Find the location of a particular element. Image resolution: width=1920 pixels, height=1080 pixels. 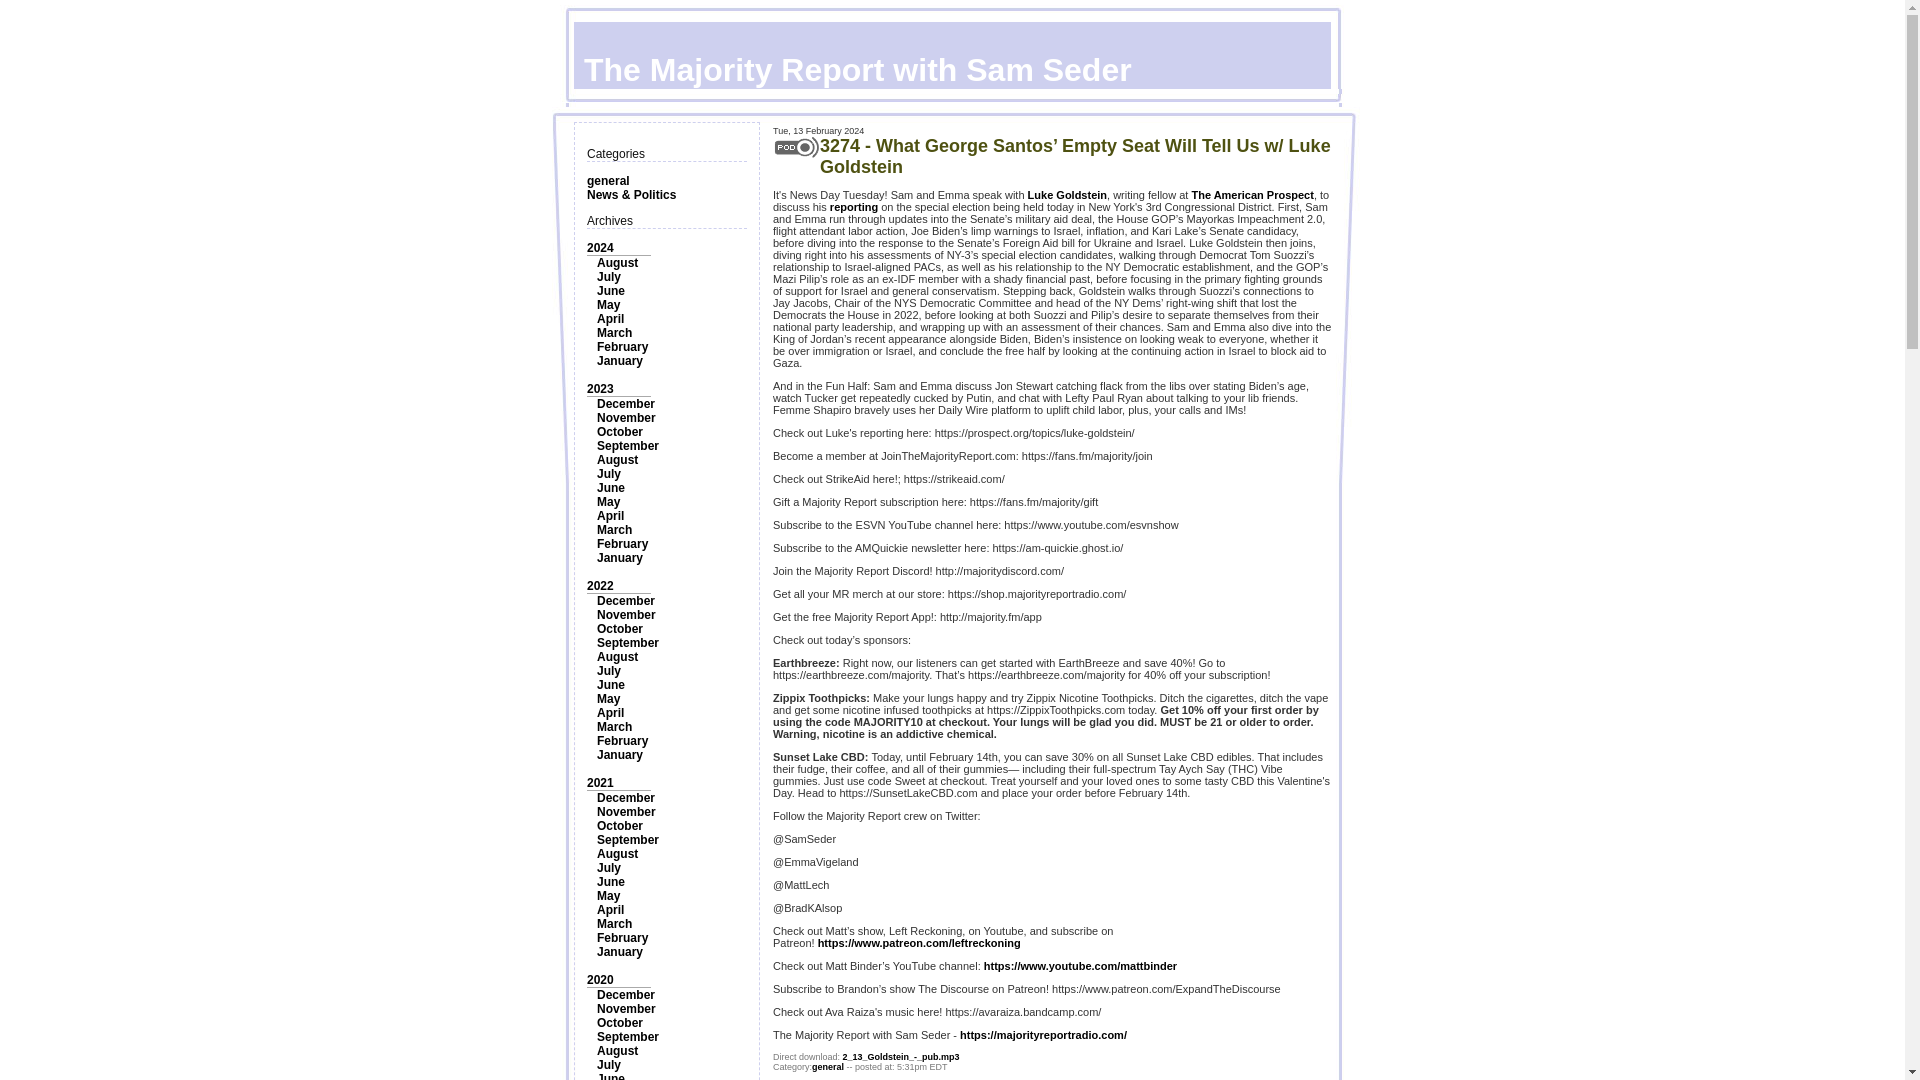

September is located at coordinates (628, 643).